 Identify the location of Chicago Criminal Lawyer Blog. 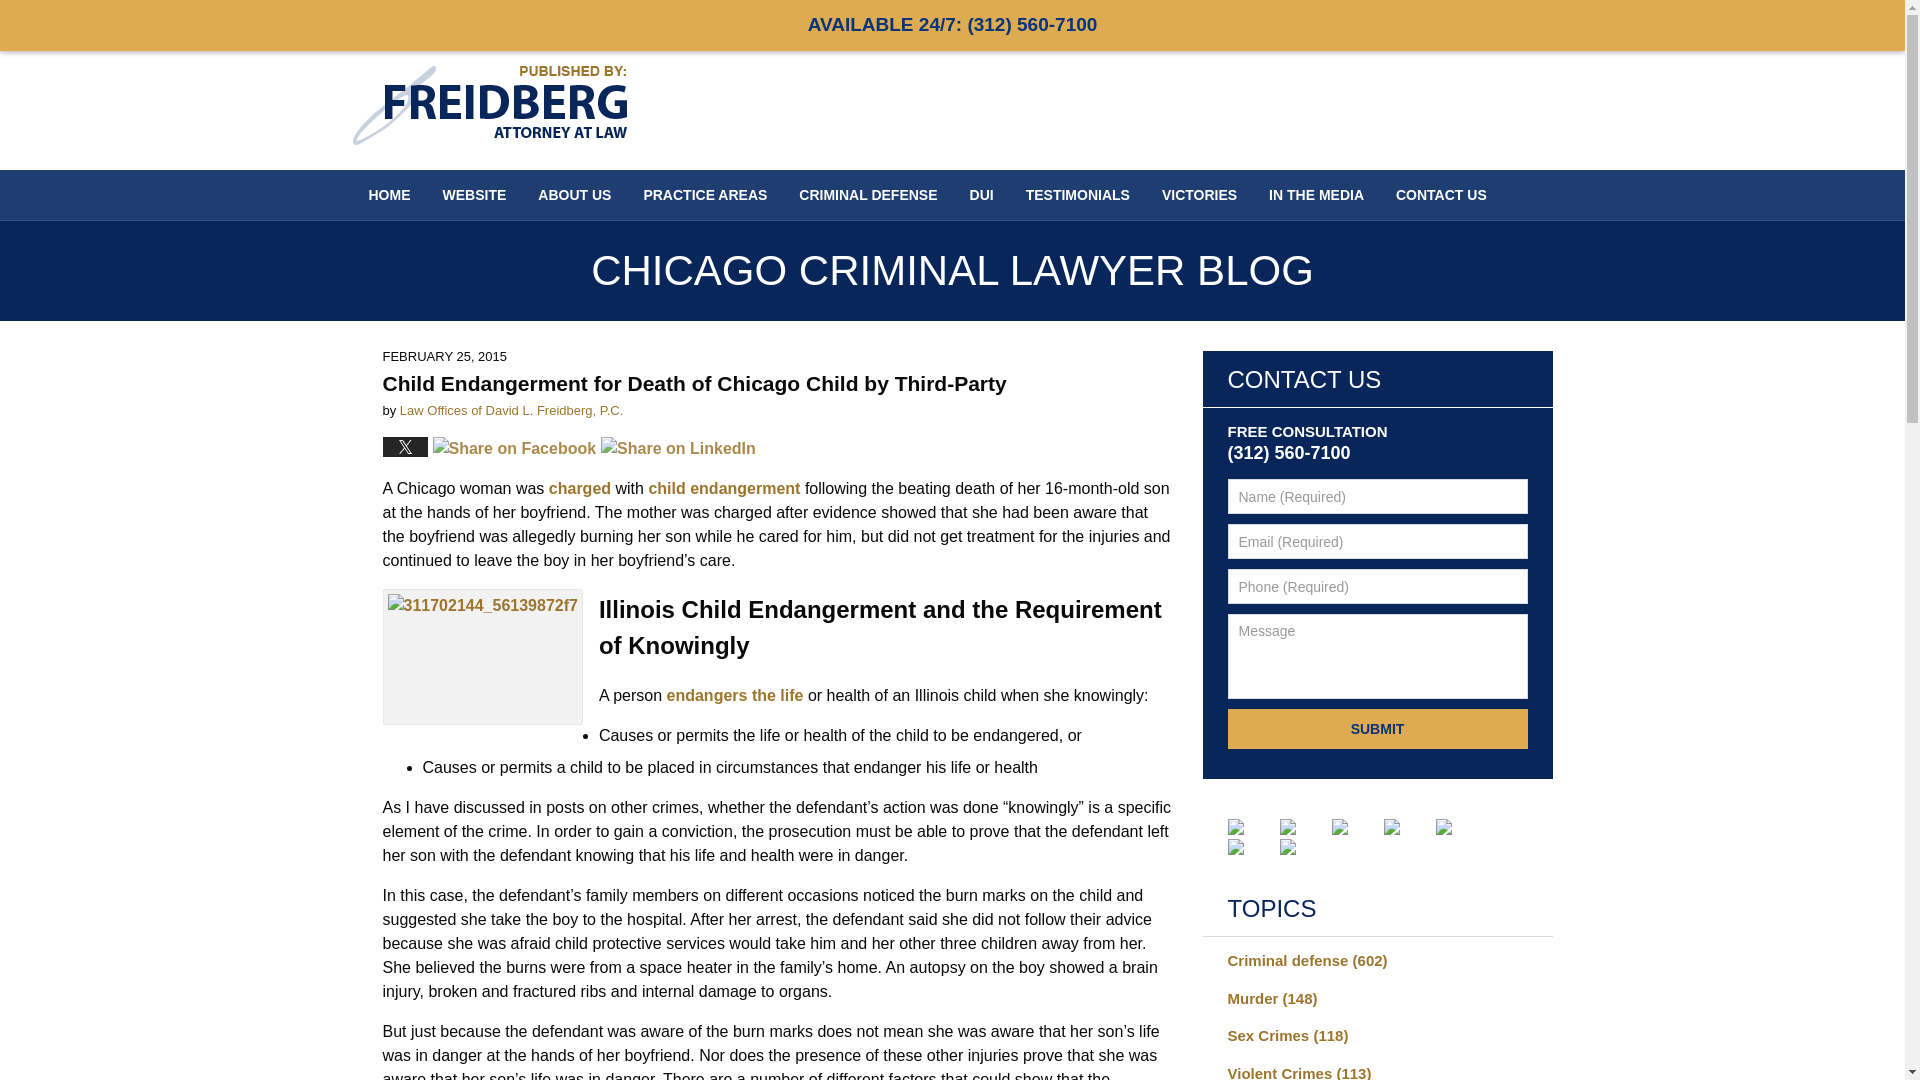
(488, 104).